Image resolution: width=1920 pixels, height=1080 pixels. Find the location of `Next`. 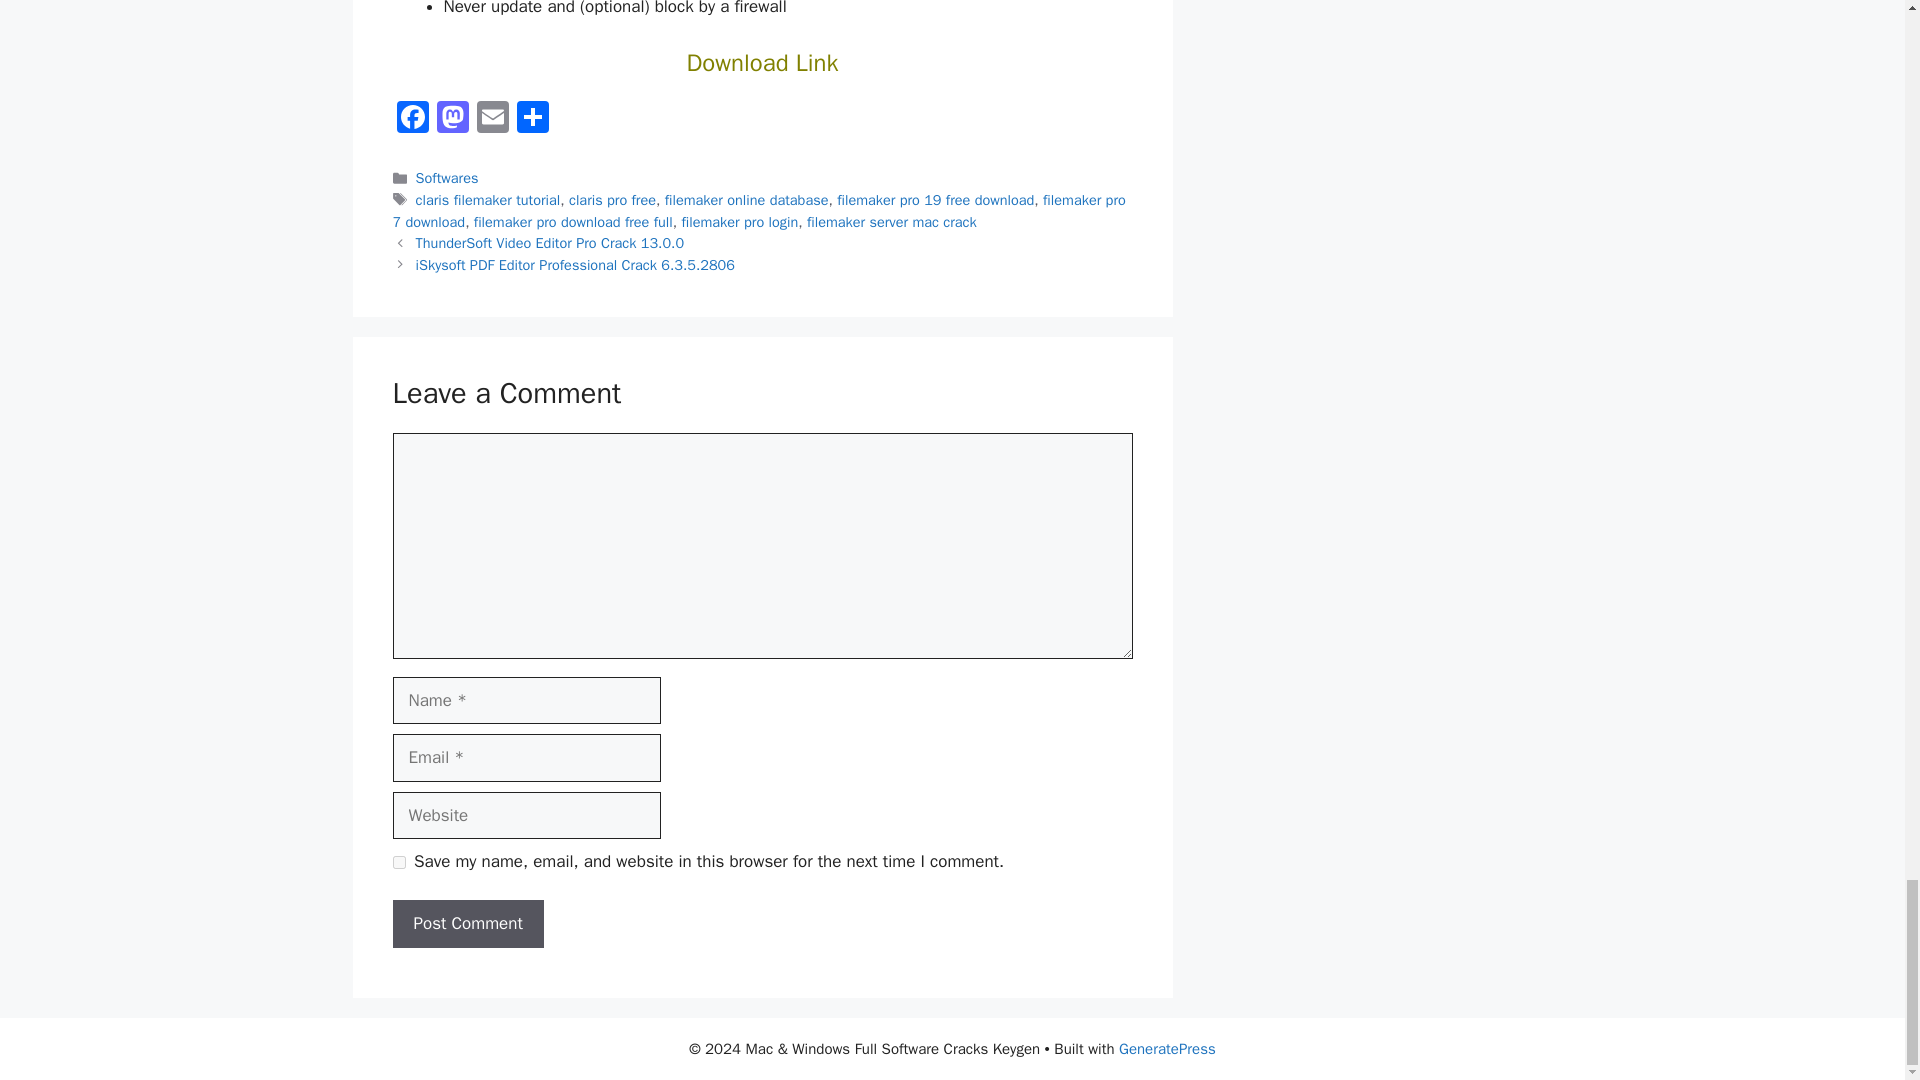

Next is located at coordinates (576, 264).